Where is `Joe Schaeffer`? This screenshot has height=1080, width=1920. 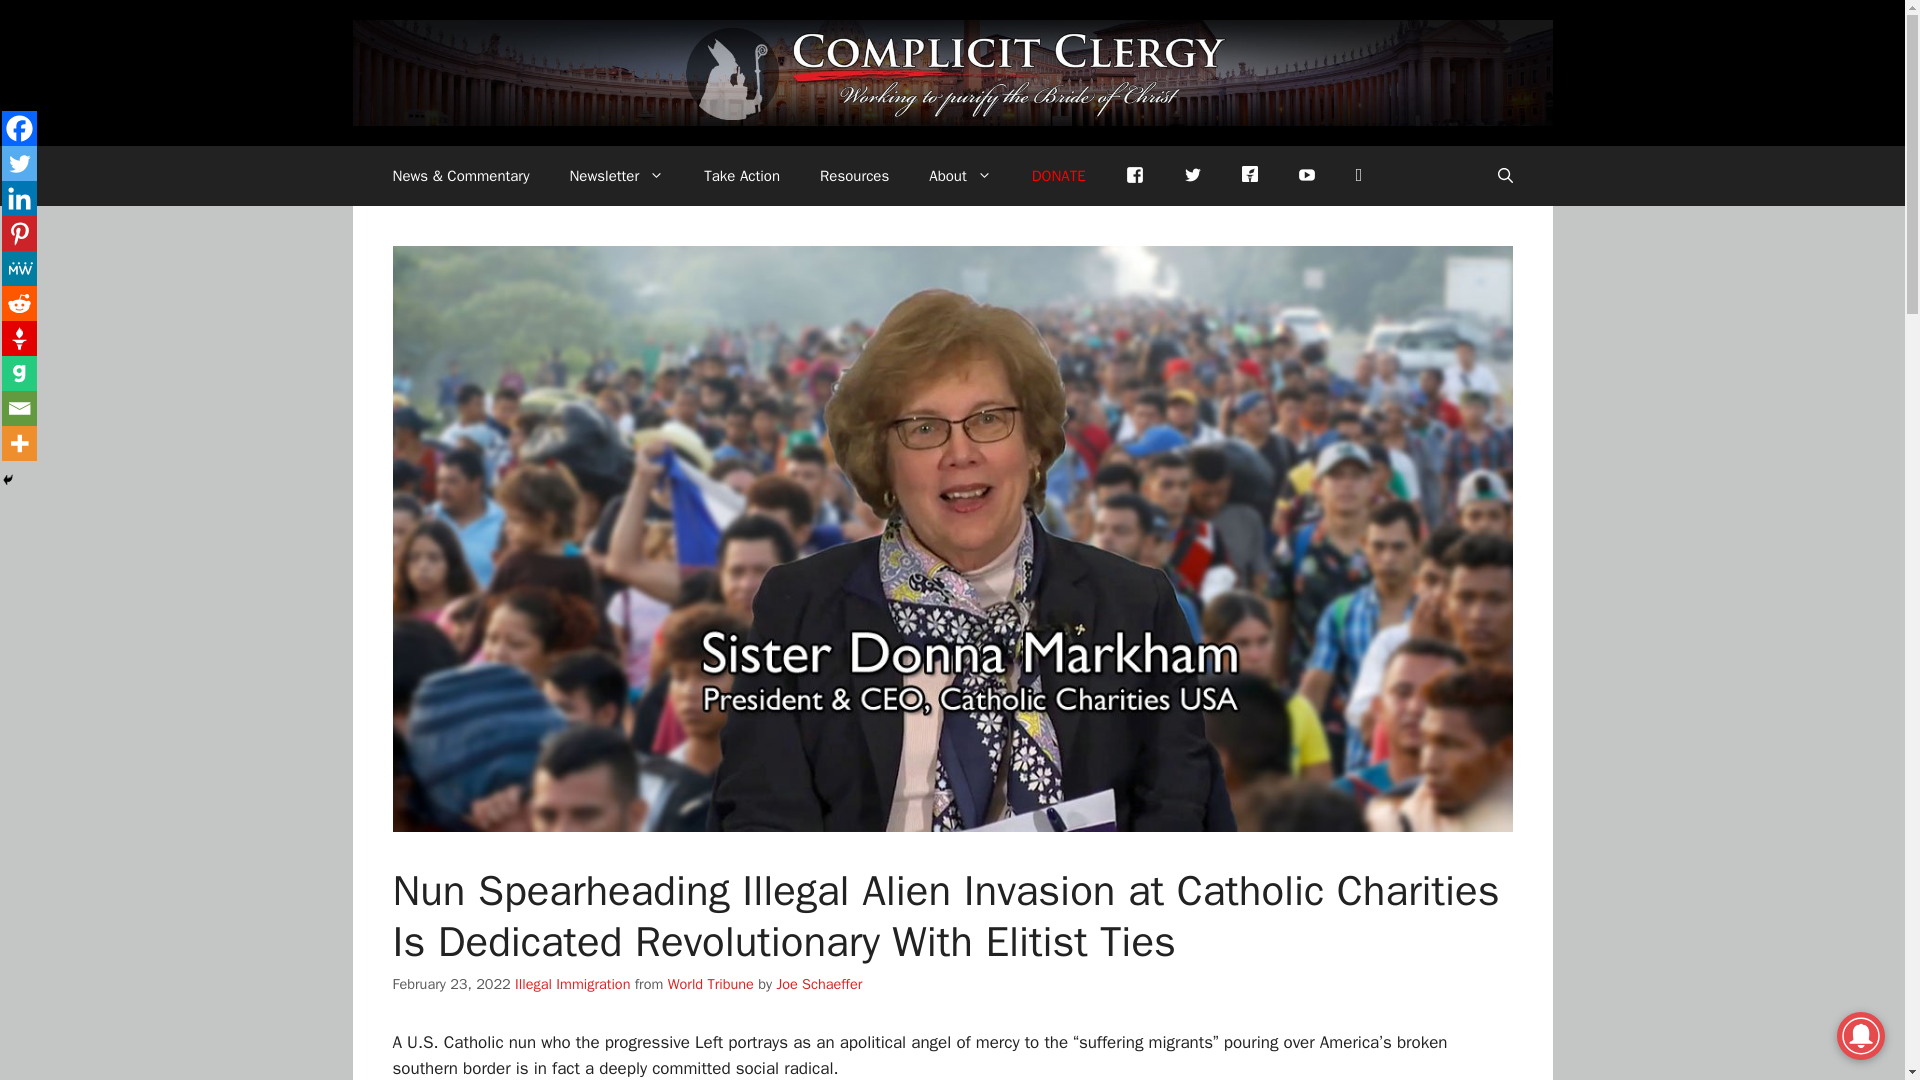 Joe Schaeffer is located at coordinates (818, 984).